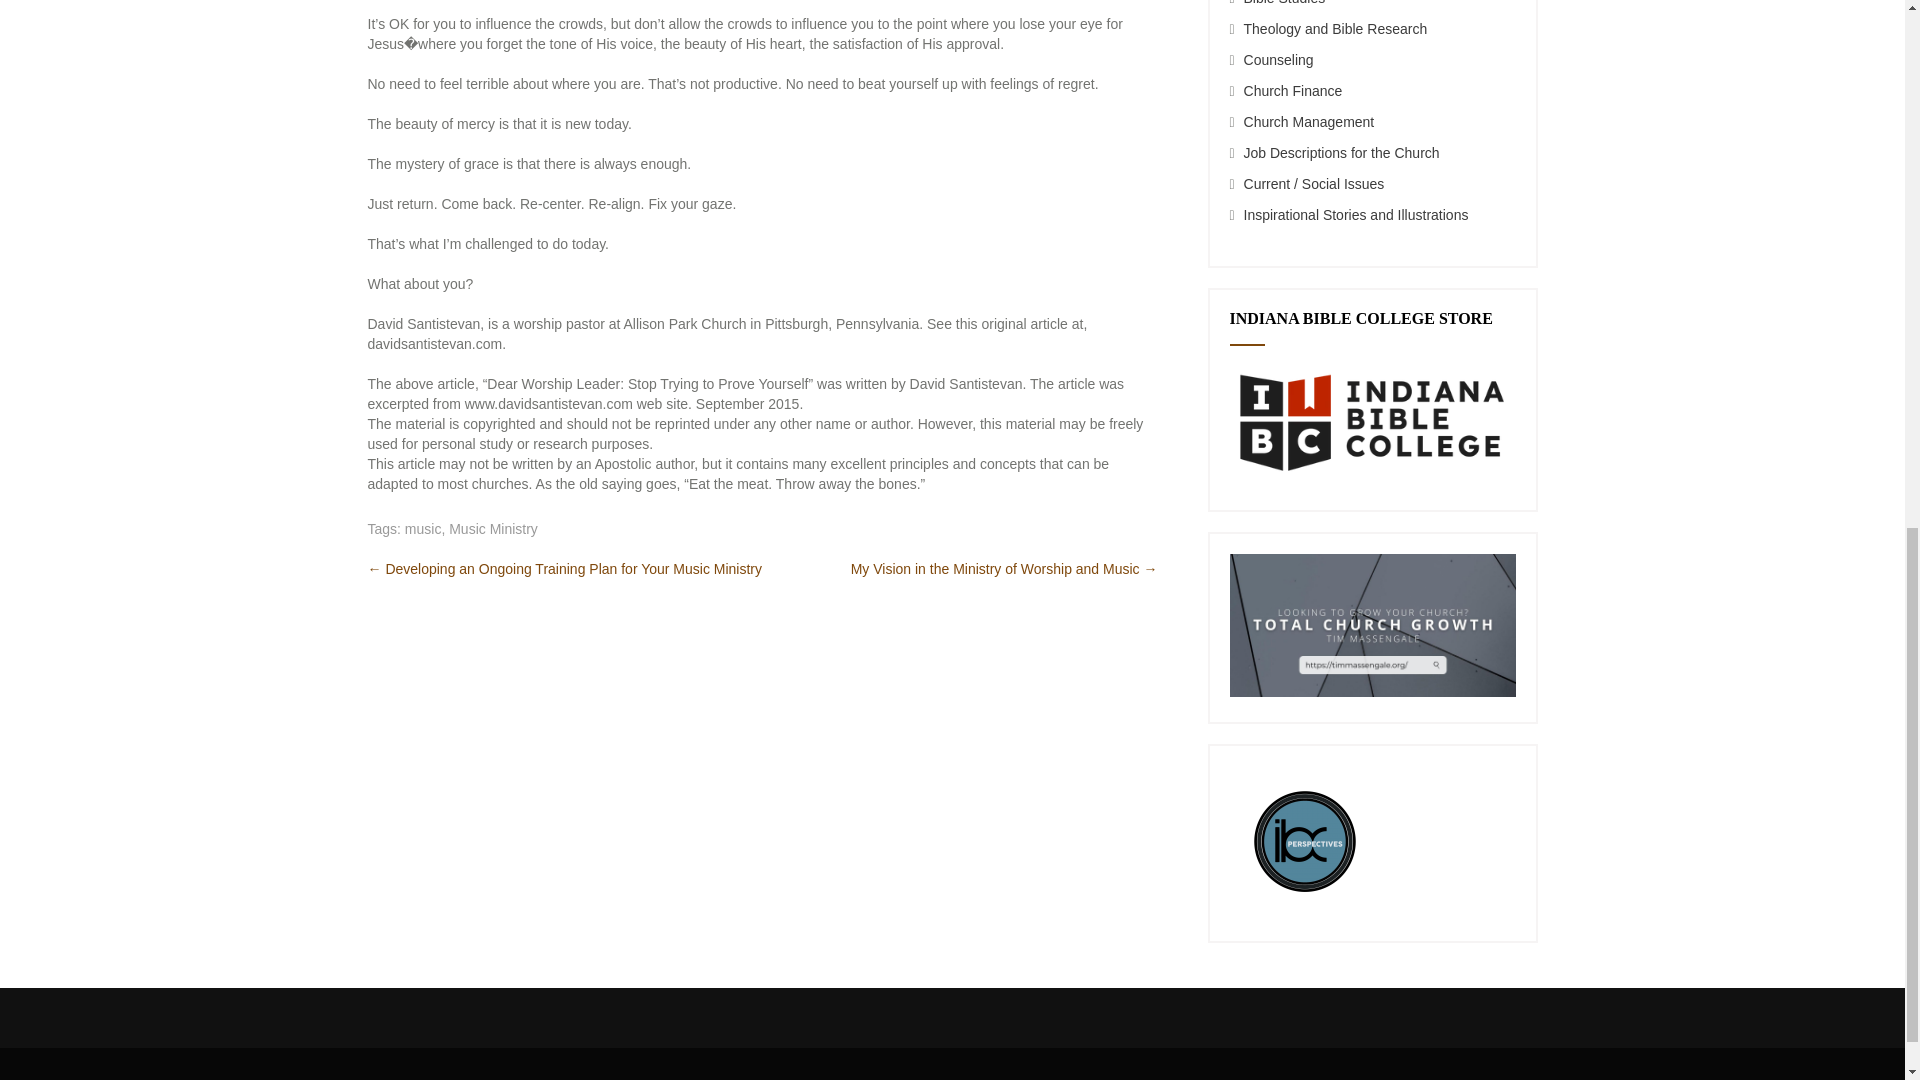 This screenshot has width=1920, height=1080. What do you see at coordinates (1278, 60) in the screenshot?
I see `Counseling` at bounding box center [1278, 60].